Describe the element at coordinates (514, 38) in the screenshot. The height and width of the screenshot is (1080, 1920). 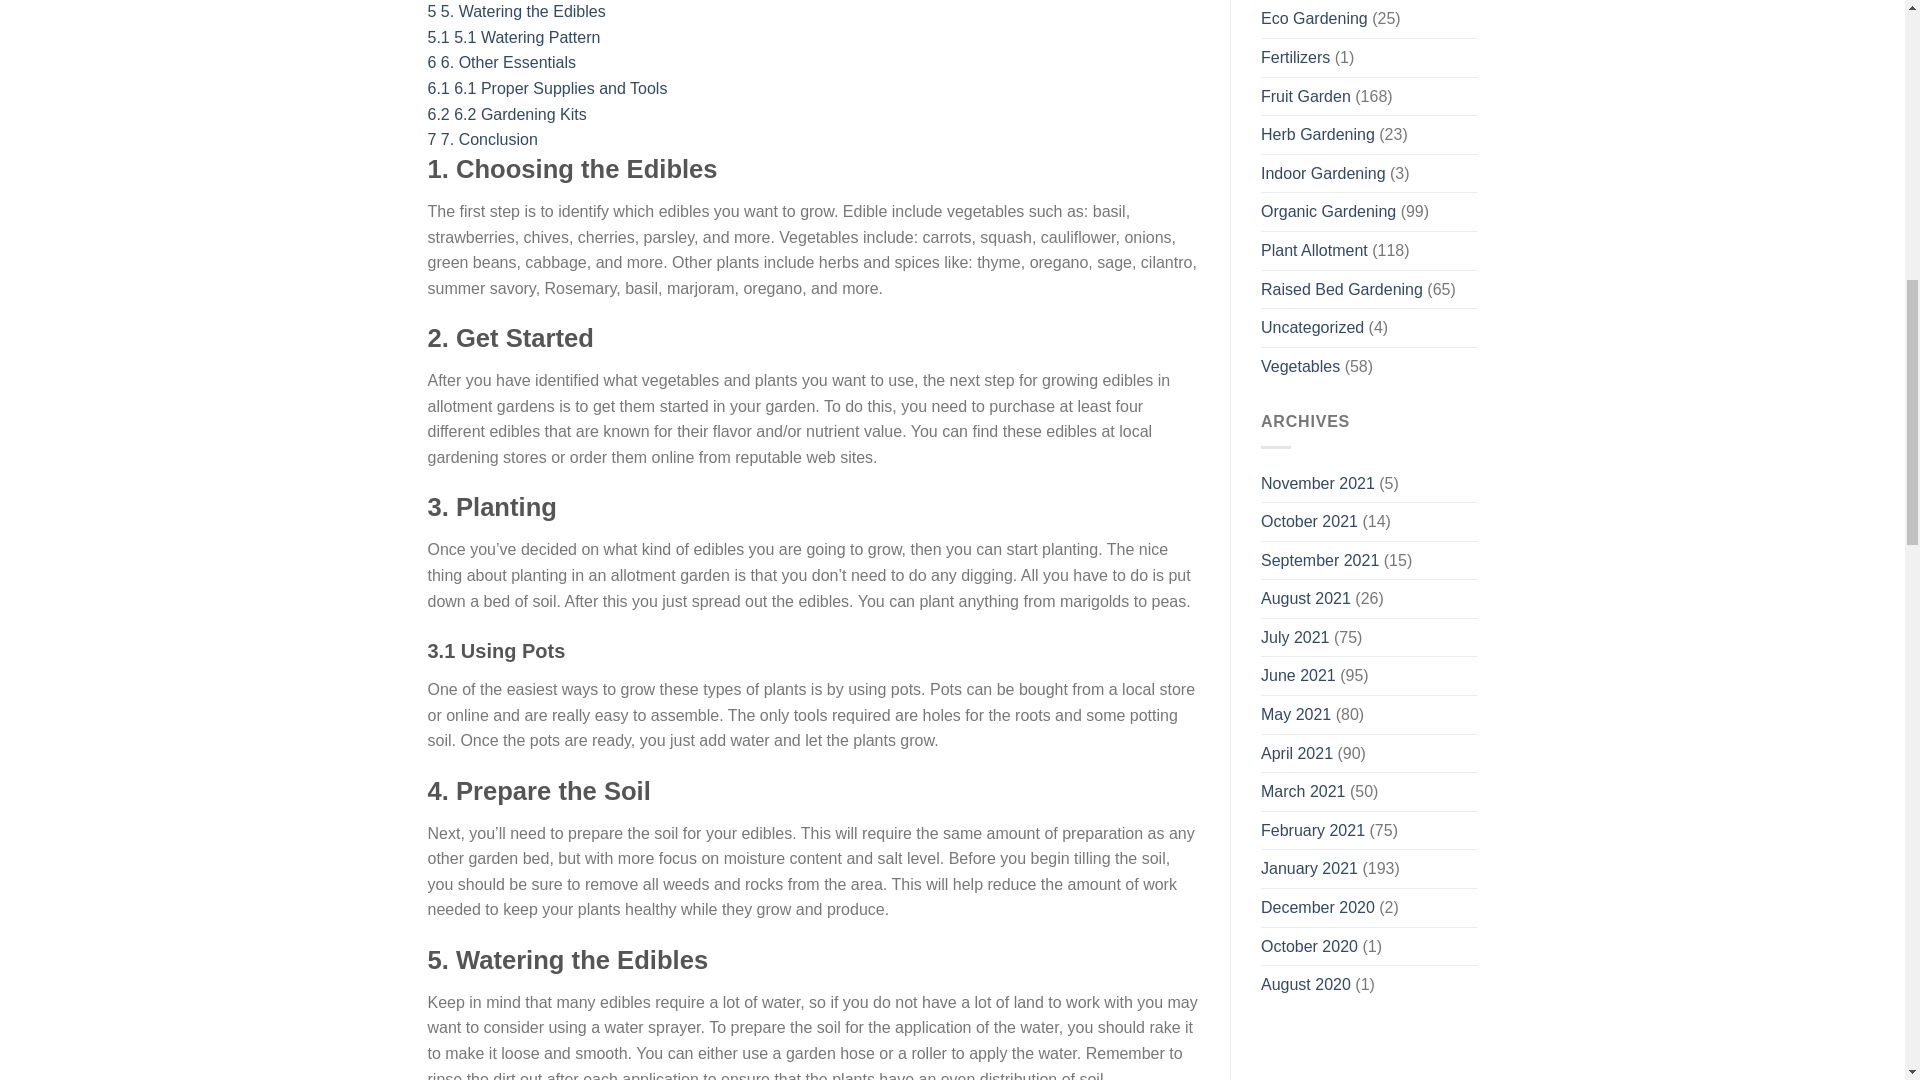
I see `5.1 5.1 Watering Pattern` at that location.